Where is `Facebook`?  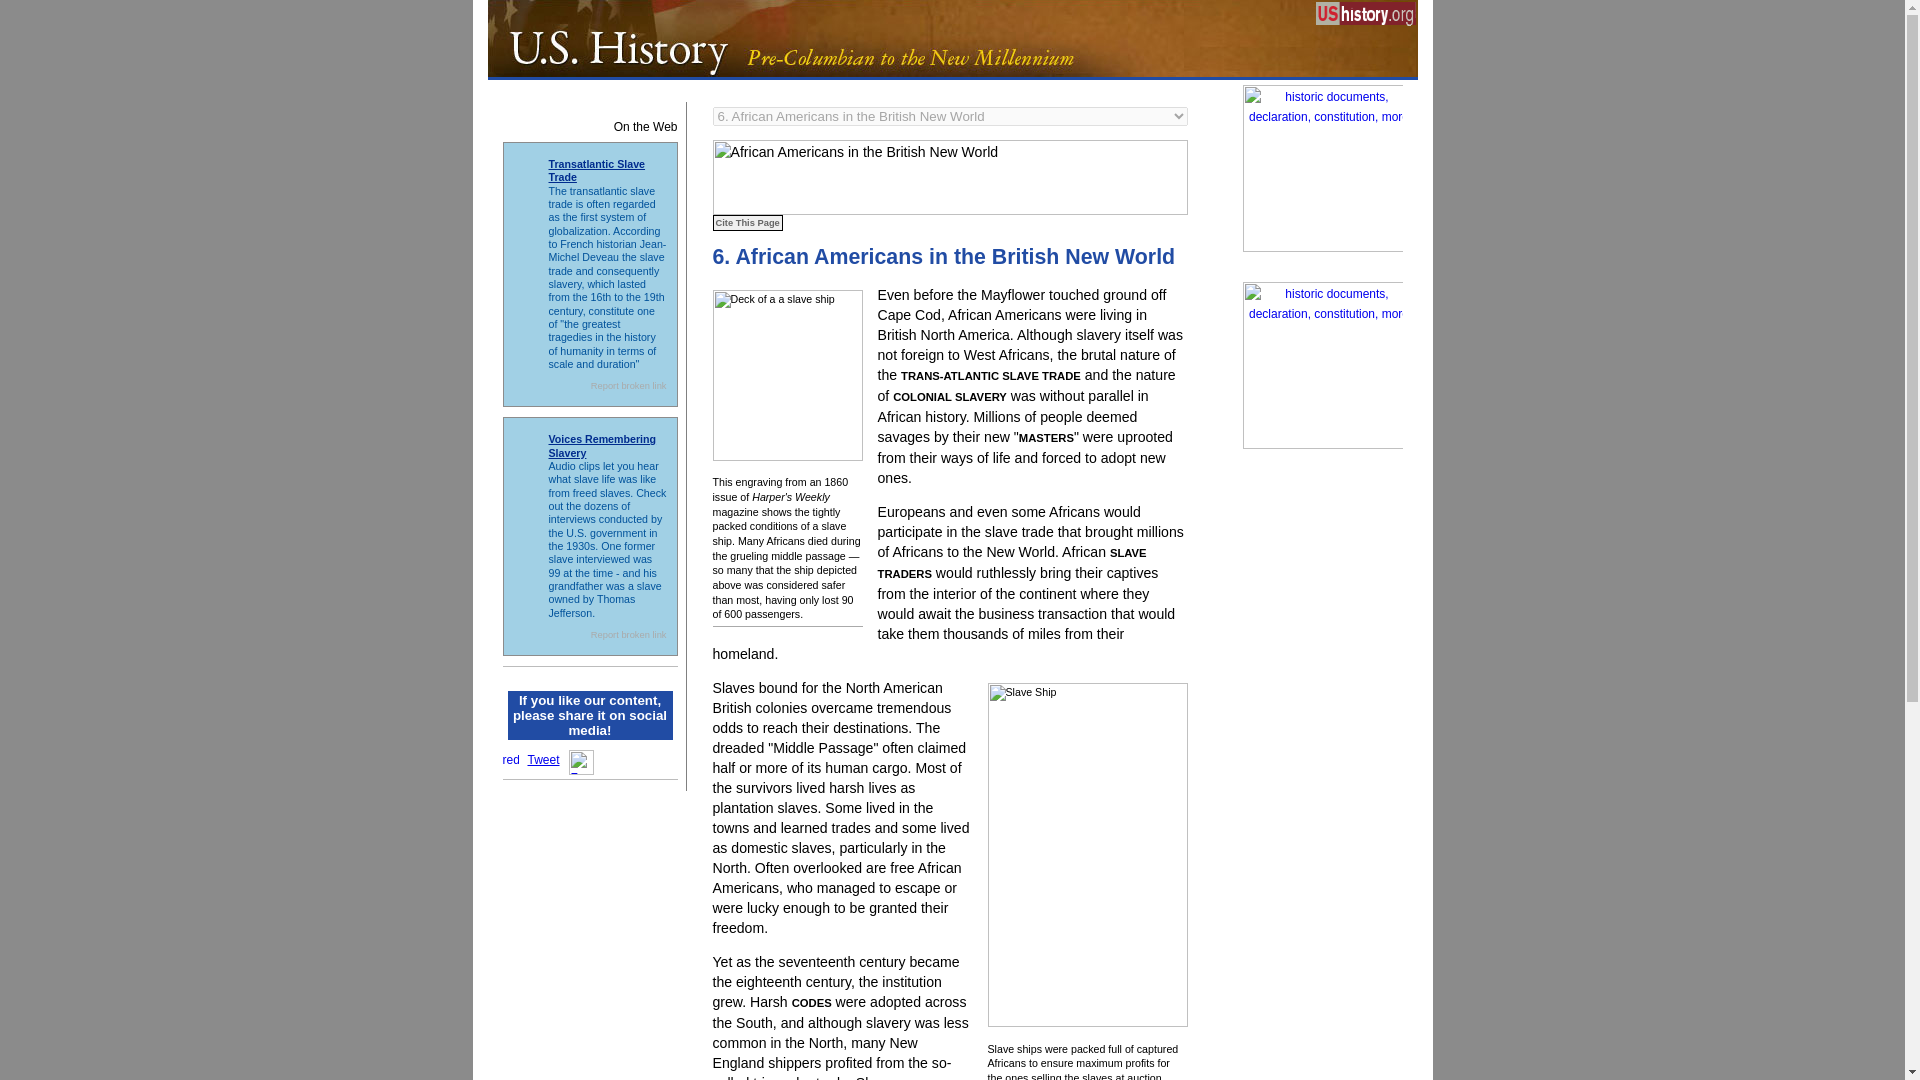 Facebook is located at coordinates (580, 762).